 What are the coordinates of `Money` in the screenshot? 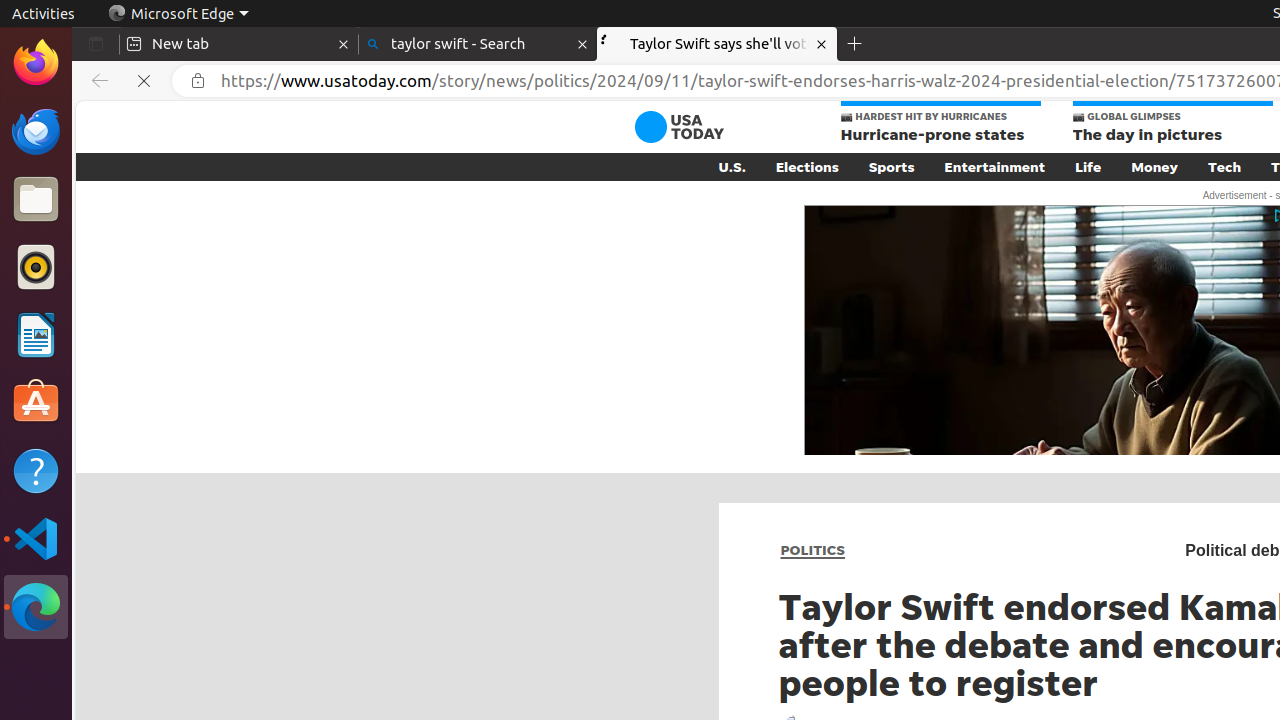 It's located at (1155, 167).